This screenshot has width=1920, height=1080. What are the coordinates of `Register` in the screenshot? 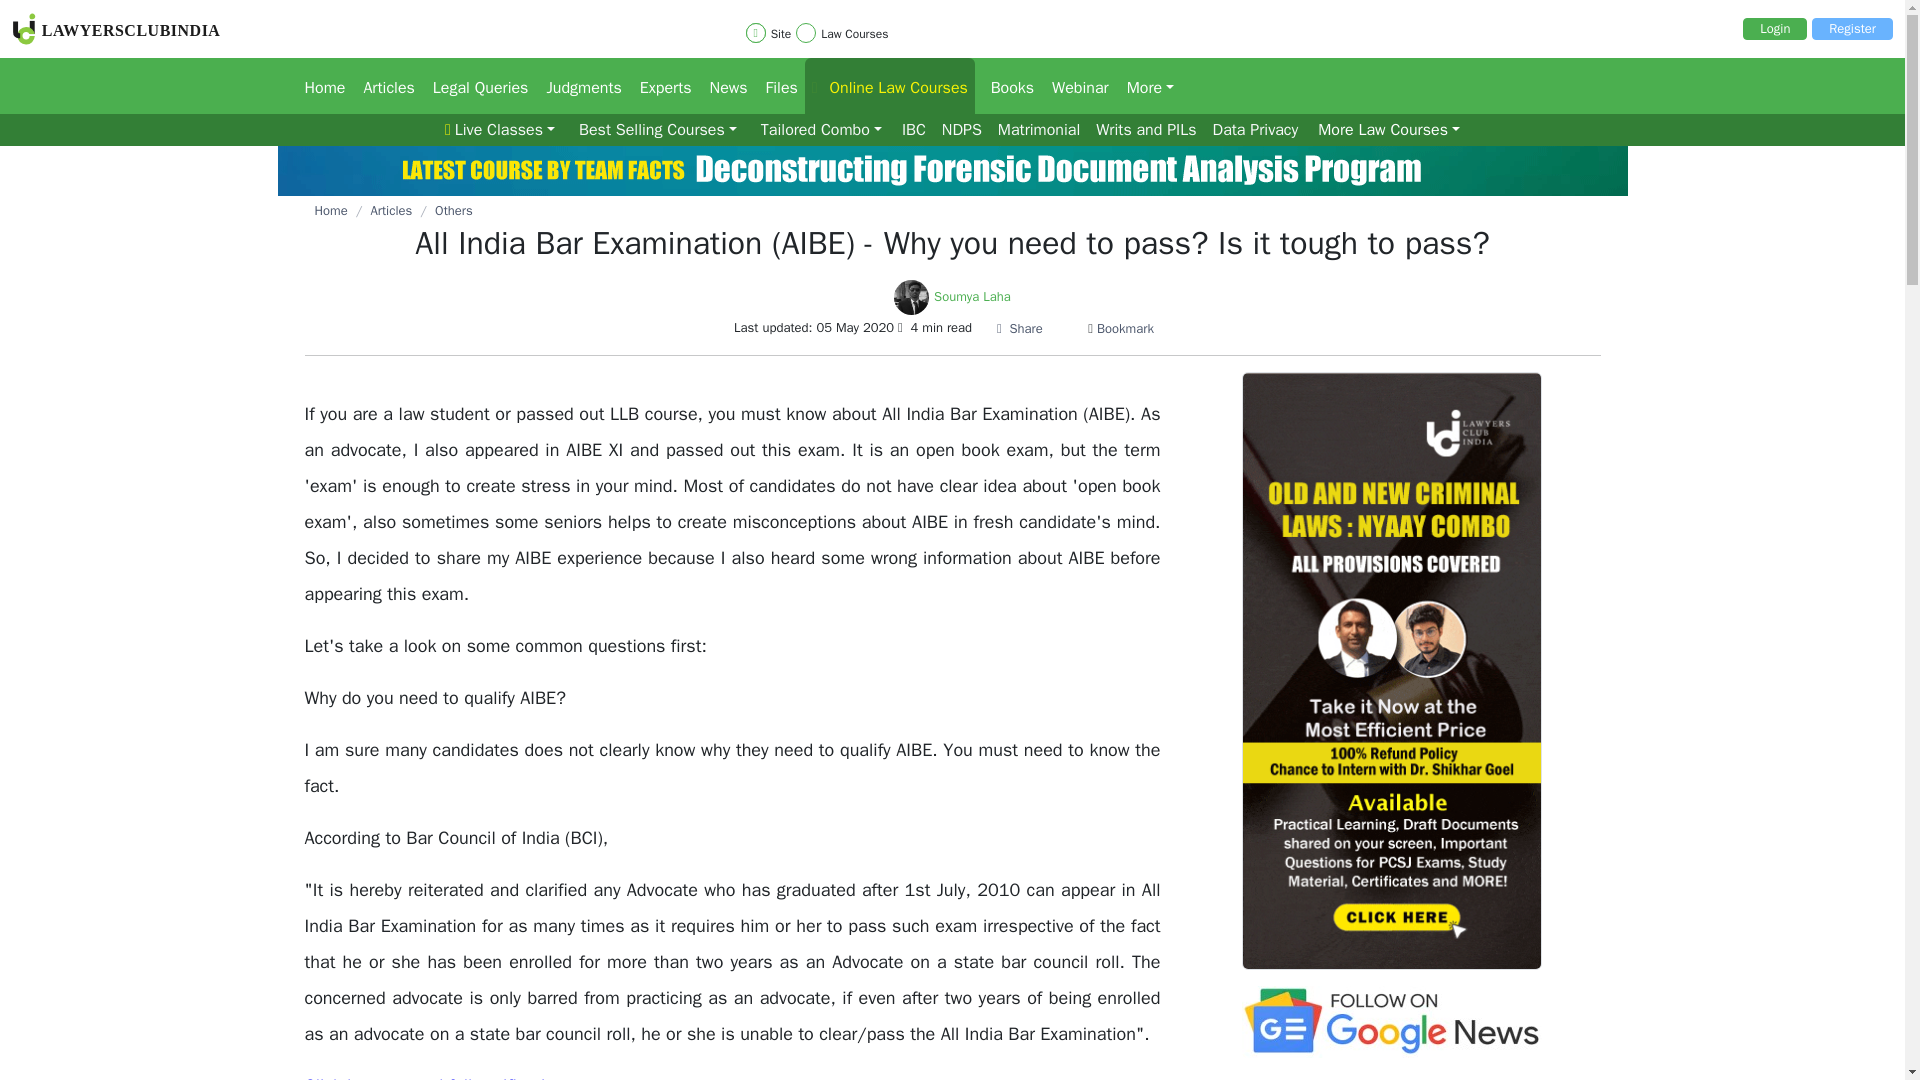 It's located at (1852, 28).